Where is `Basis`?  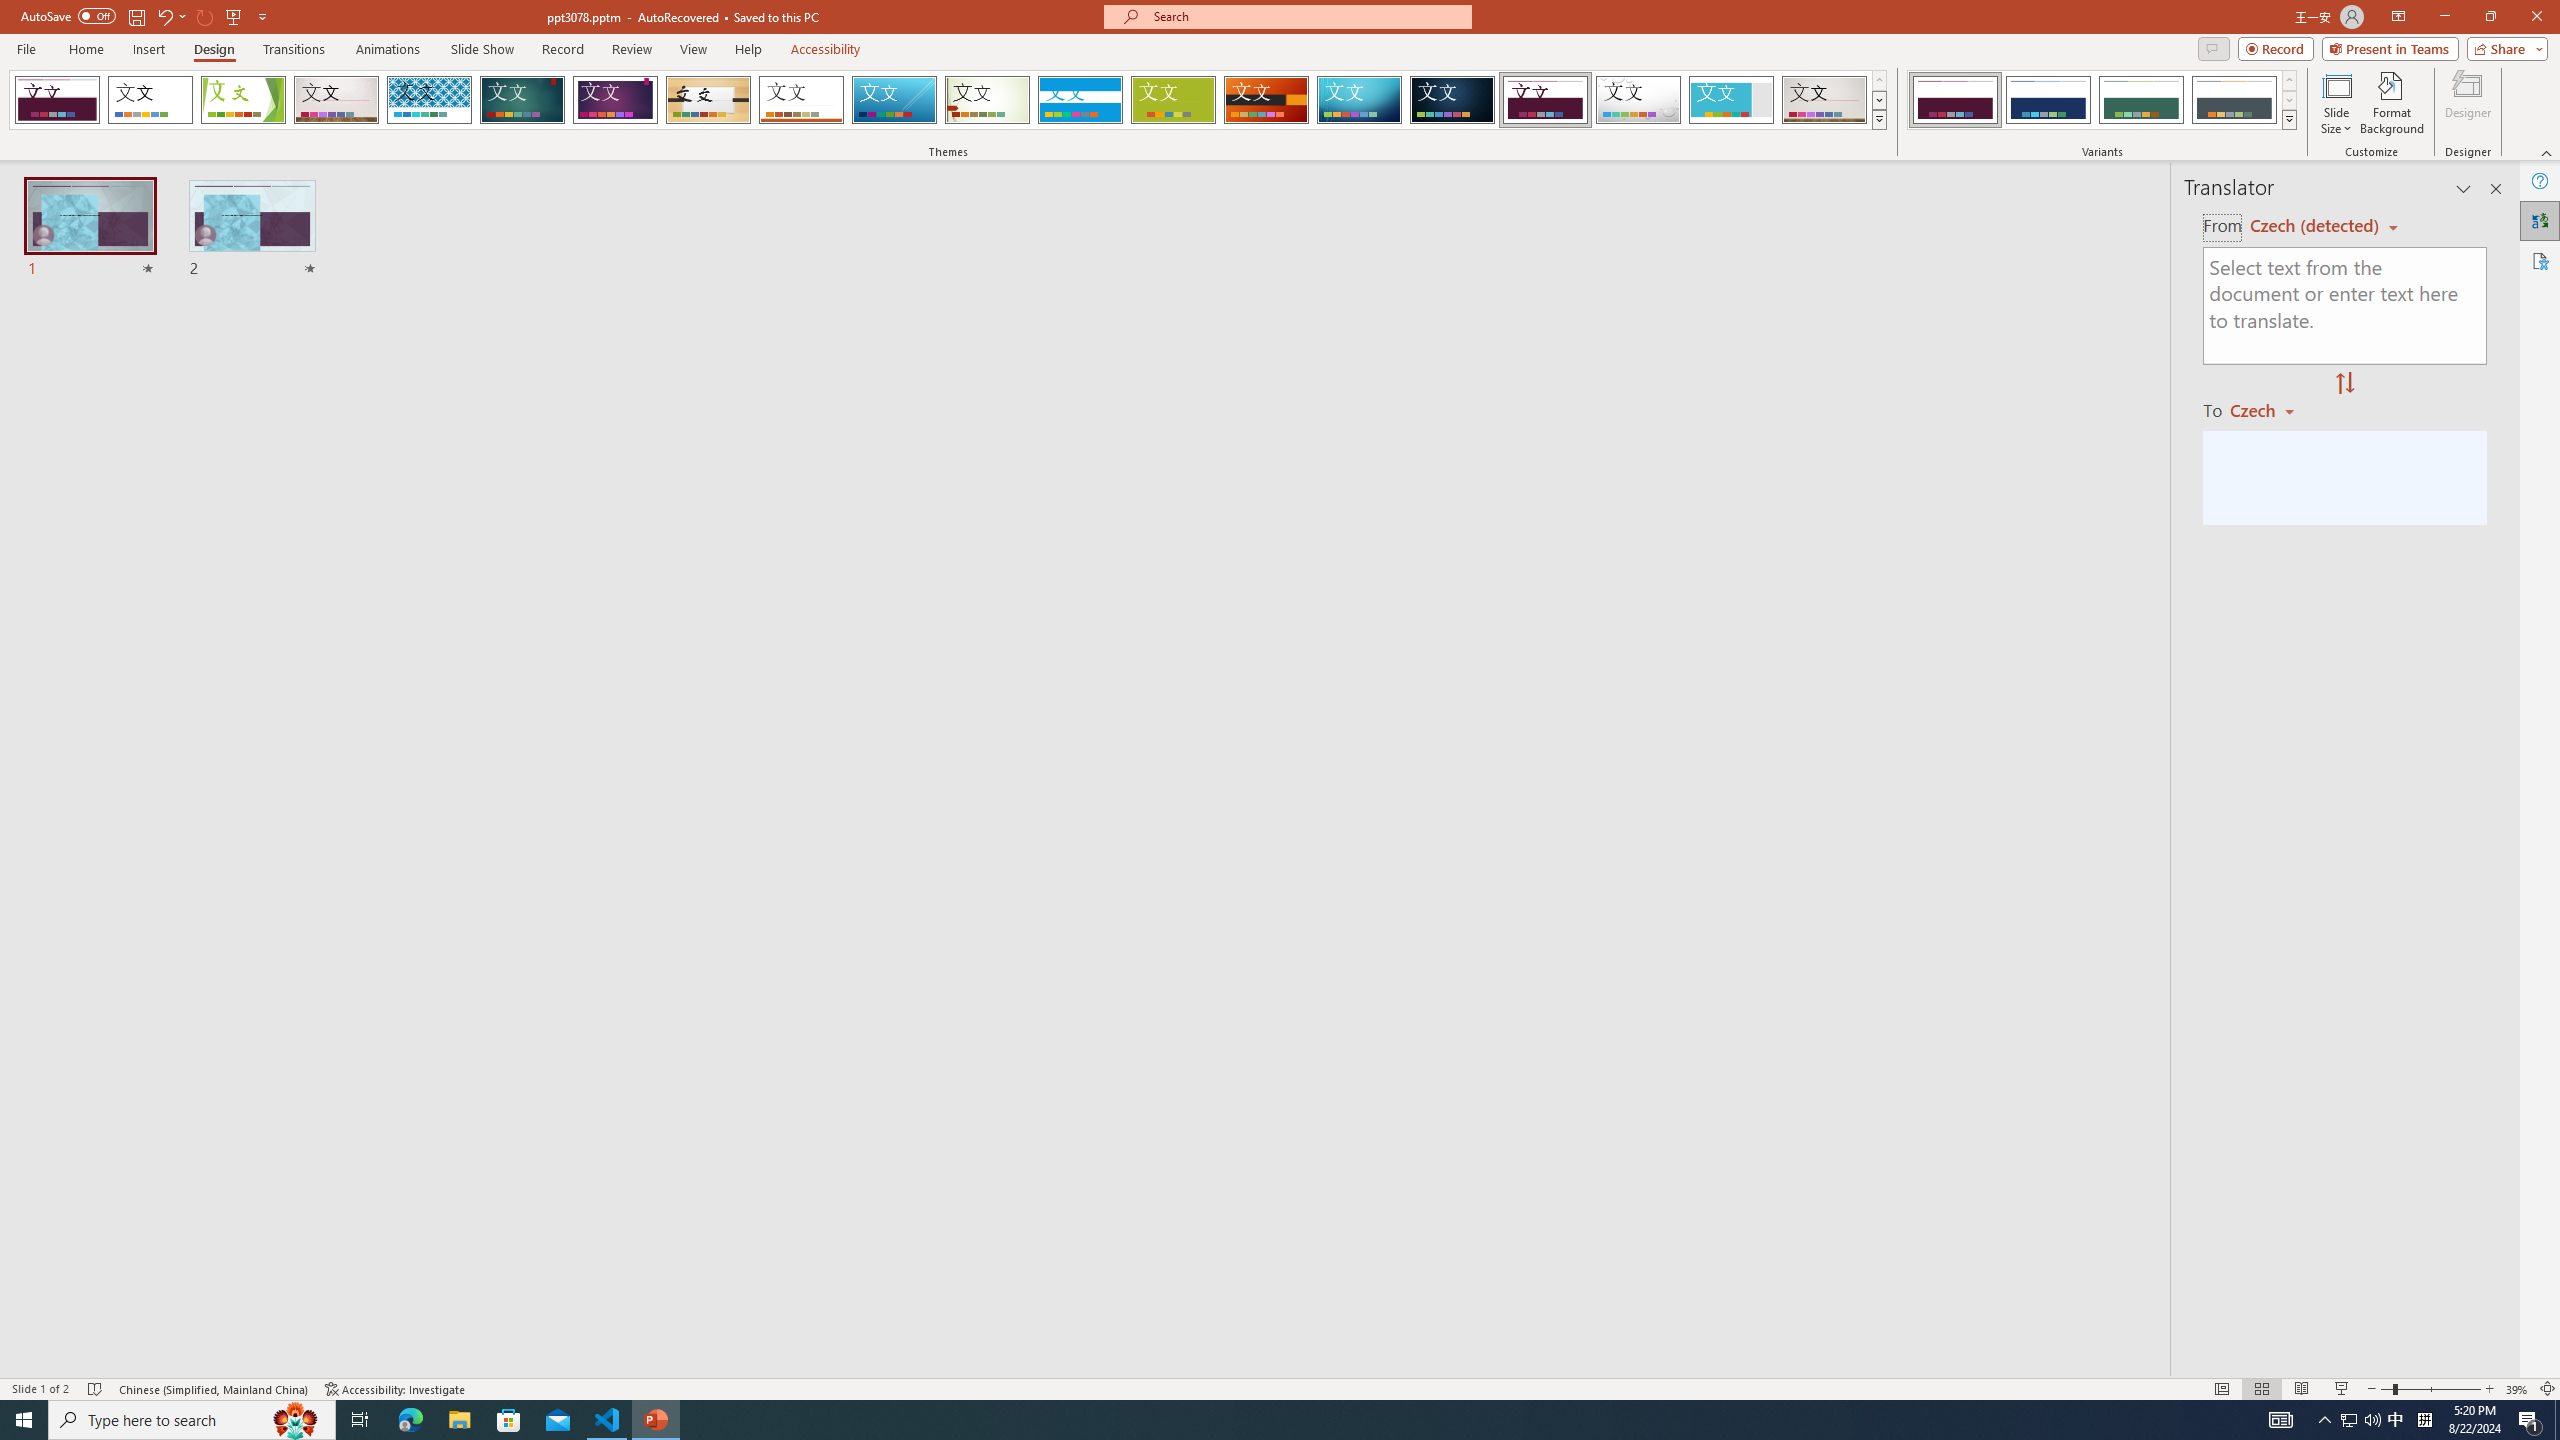 Basis is located at coordinates (1174, 100).